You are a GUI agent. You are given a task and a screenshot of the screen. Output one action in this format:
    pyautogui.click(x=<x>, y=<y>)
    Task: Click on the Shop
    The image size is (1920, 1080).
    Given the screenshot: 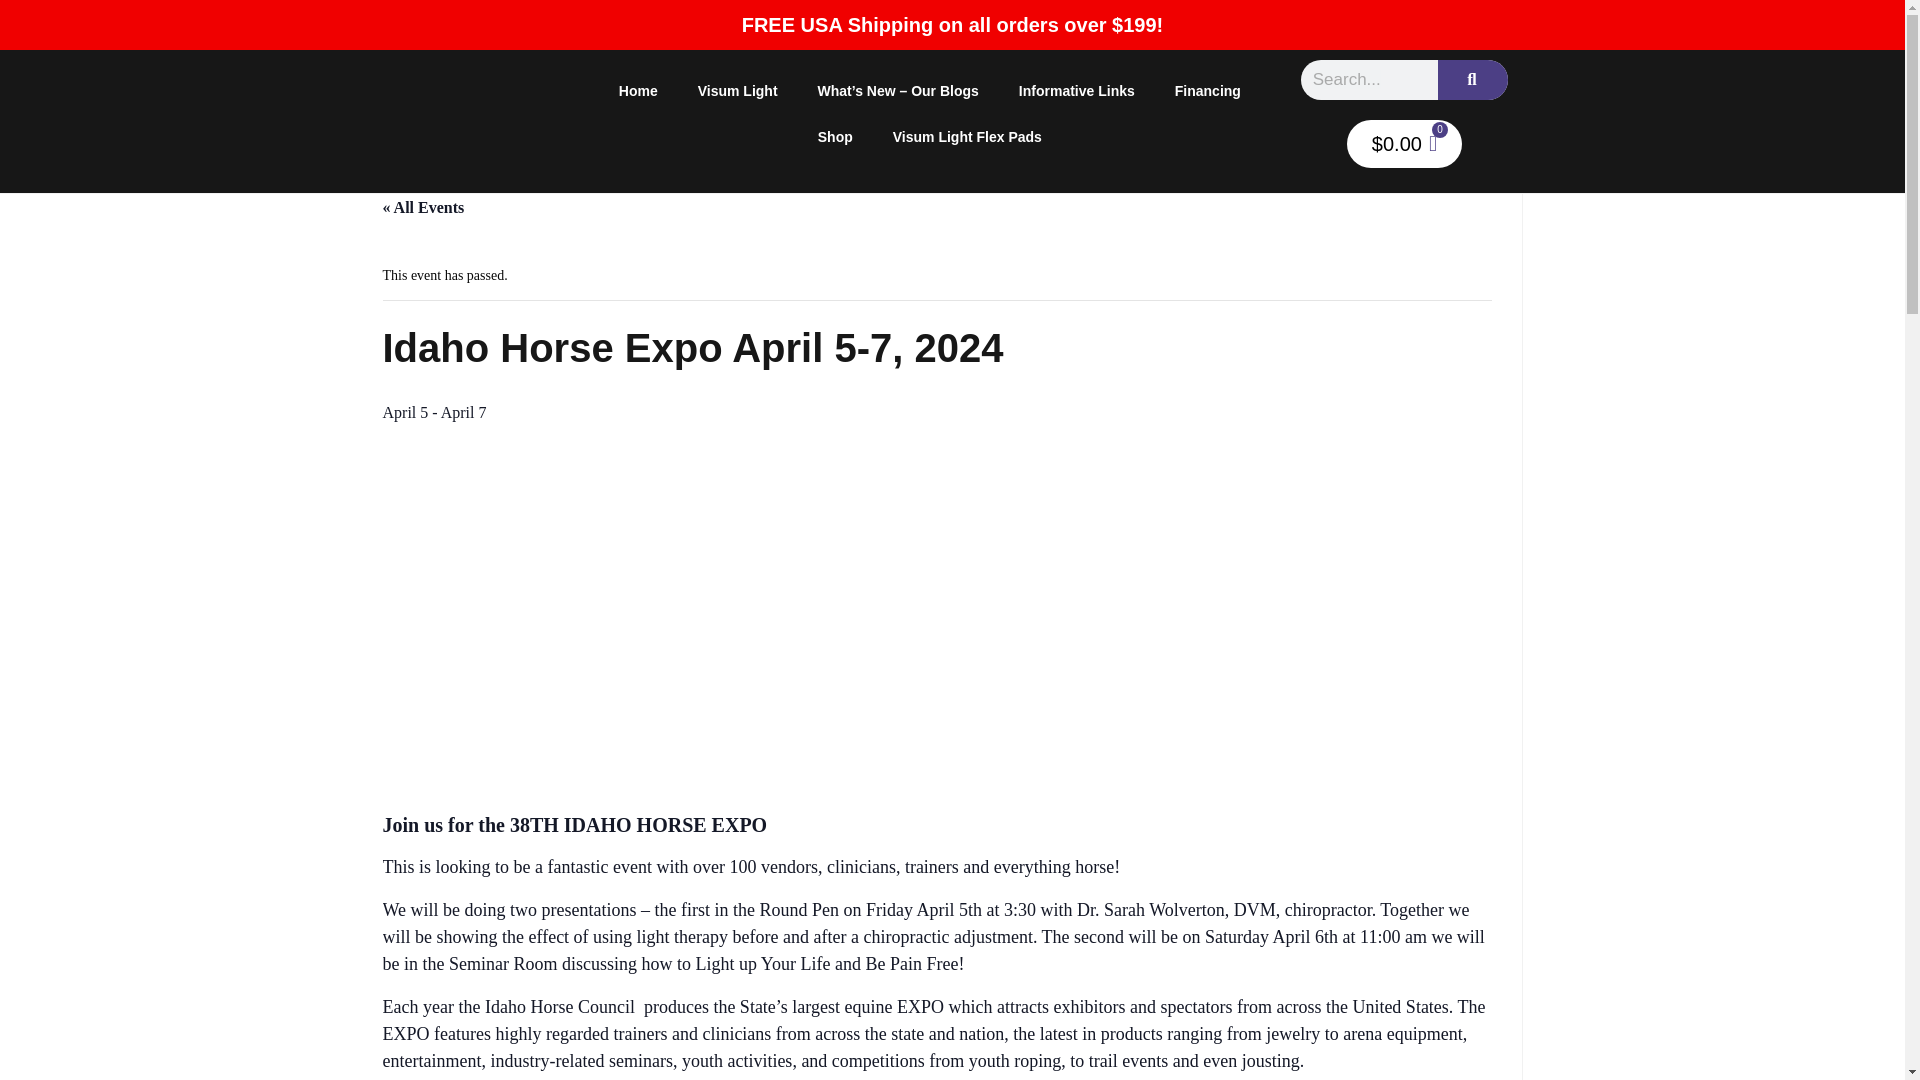 What is the action you would take?
    pyautogui.click(x=836, y=136)
    